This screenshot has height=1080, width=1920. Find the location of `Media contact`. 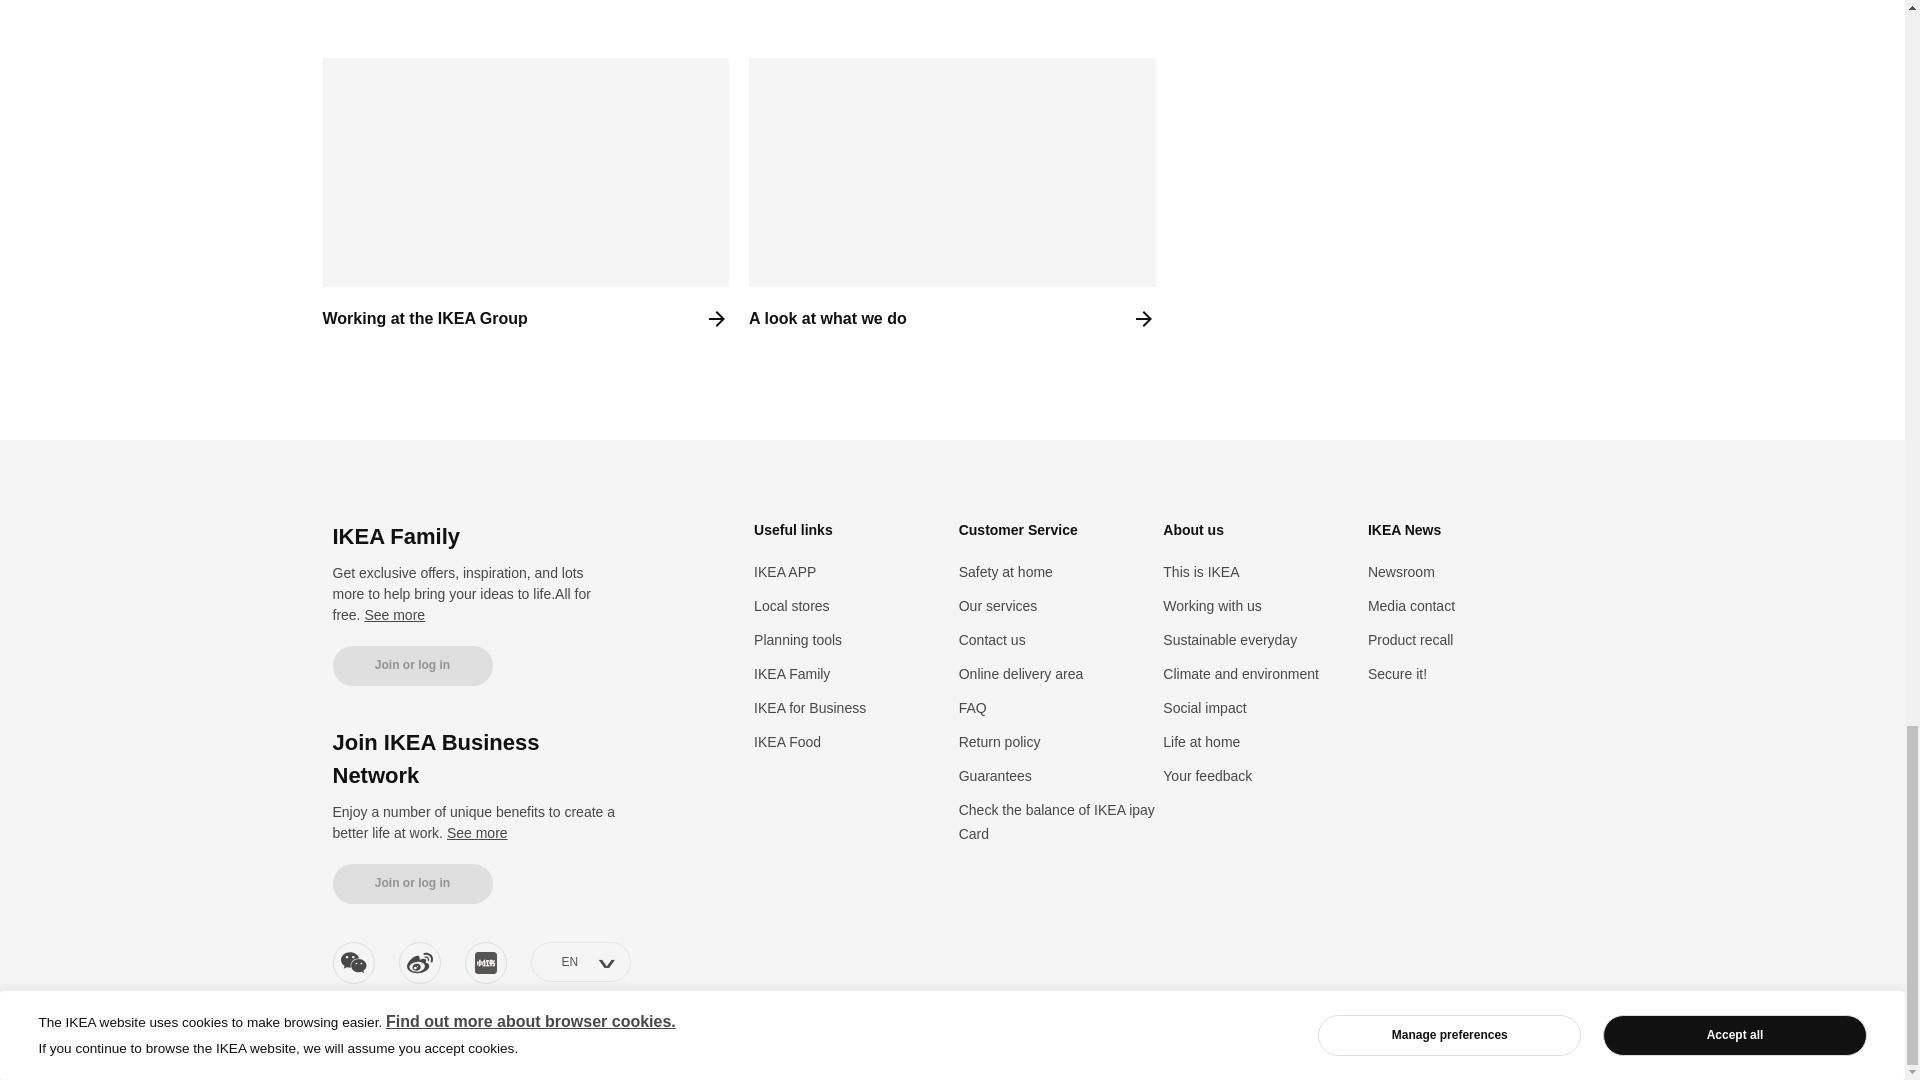

Media contact is located at coordinates (1411, 606).